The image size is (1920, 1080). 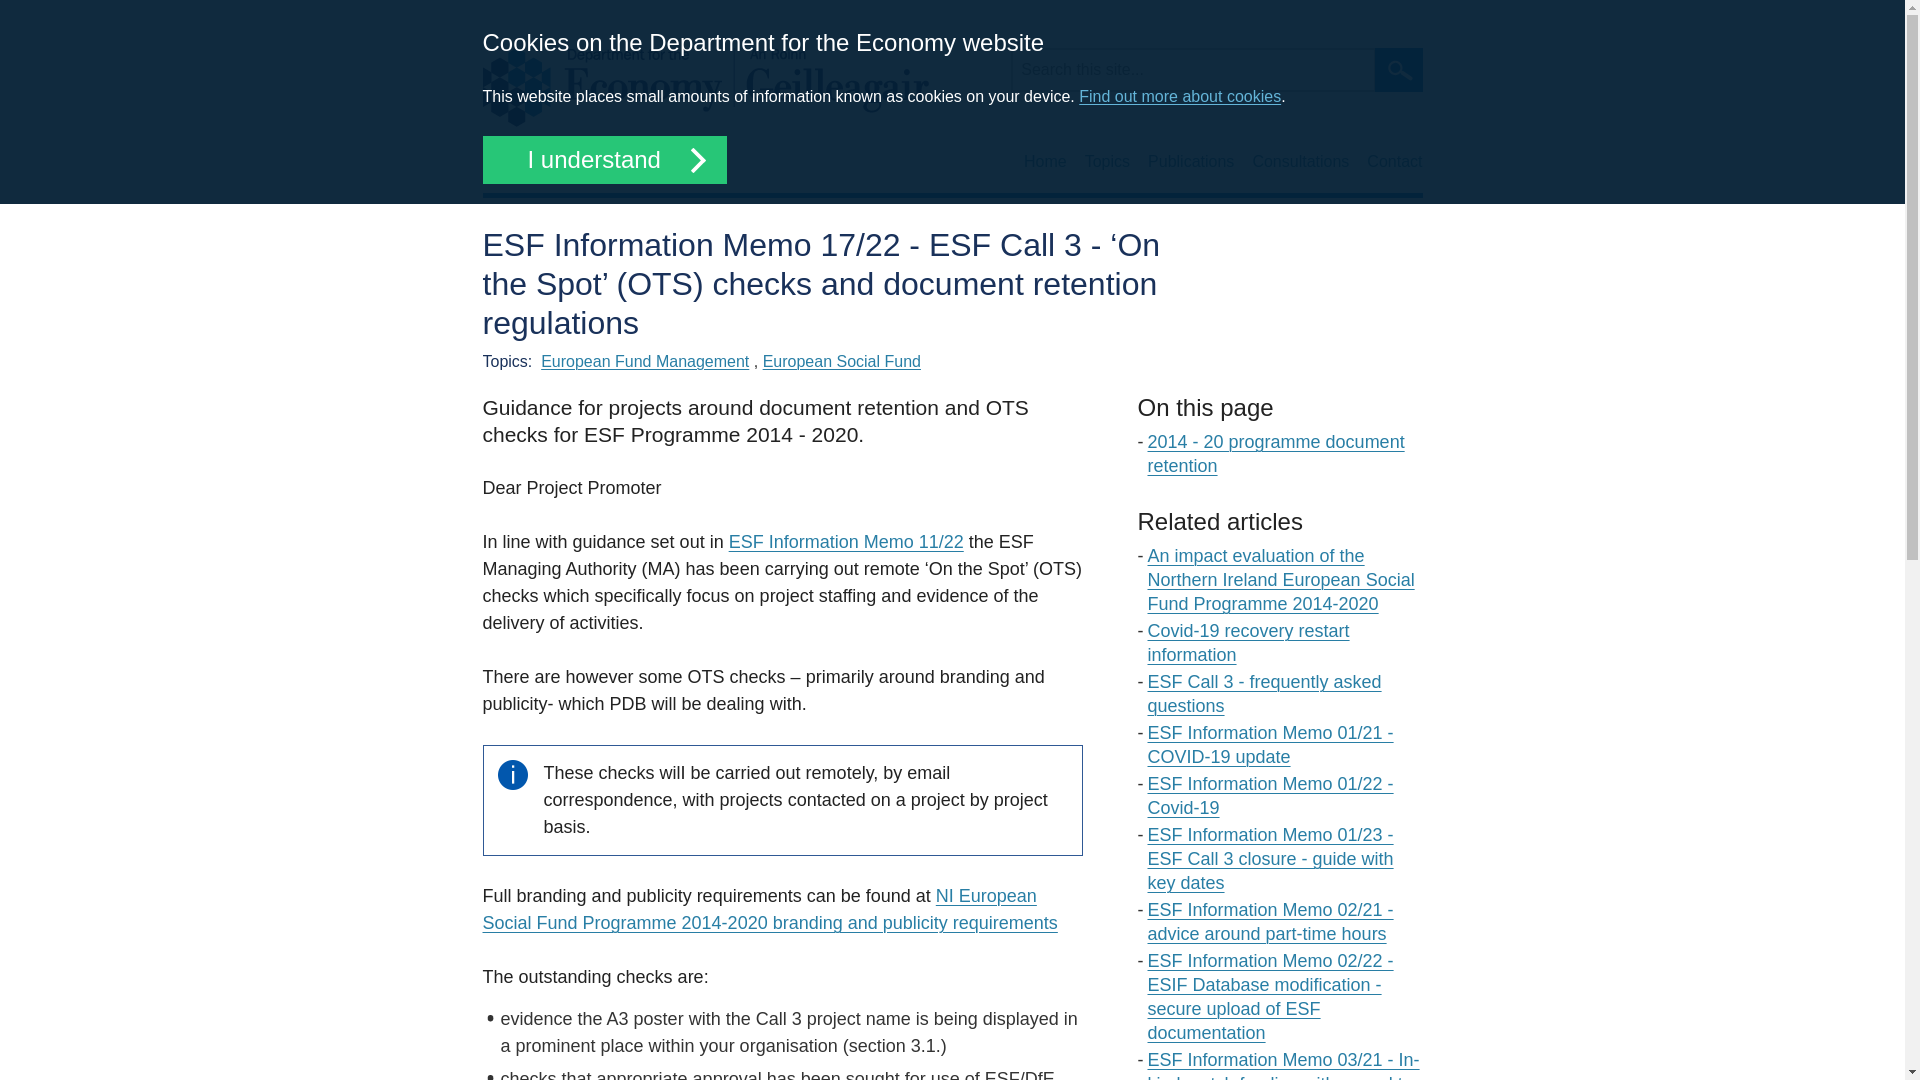 What do you see at coordinates (1394, 162) in the screenshot?
I see `Contact` at bounding box center [1394, 162].